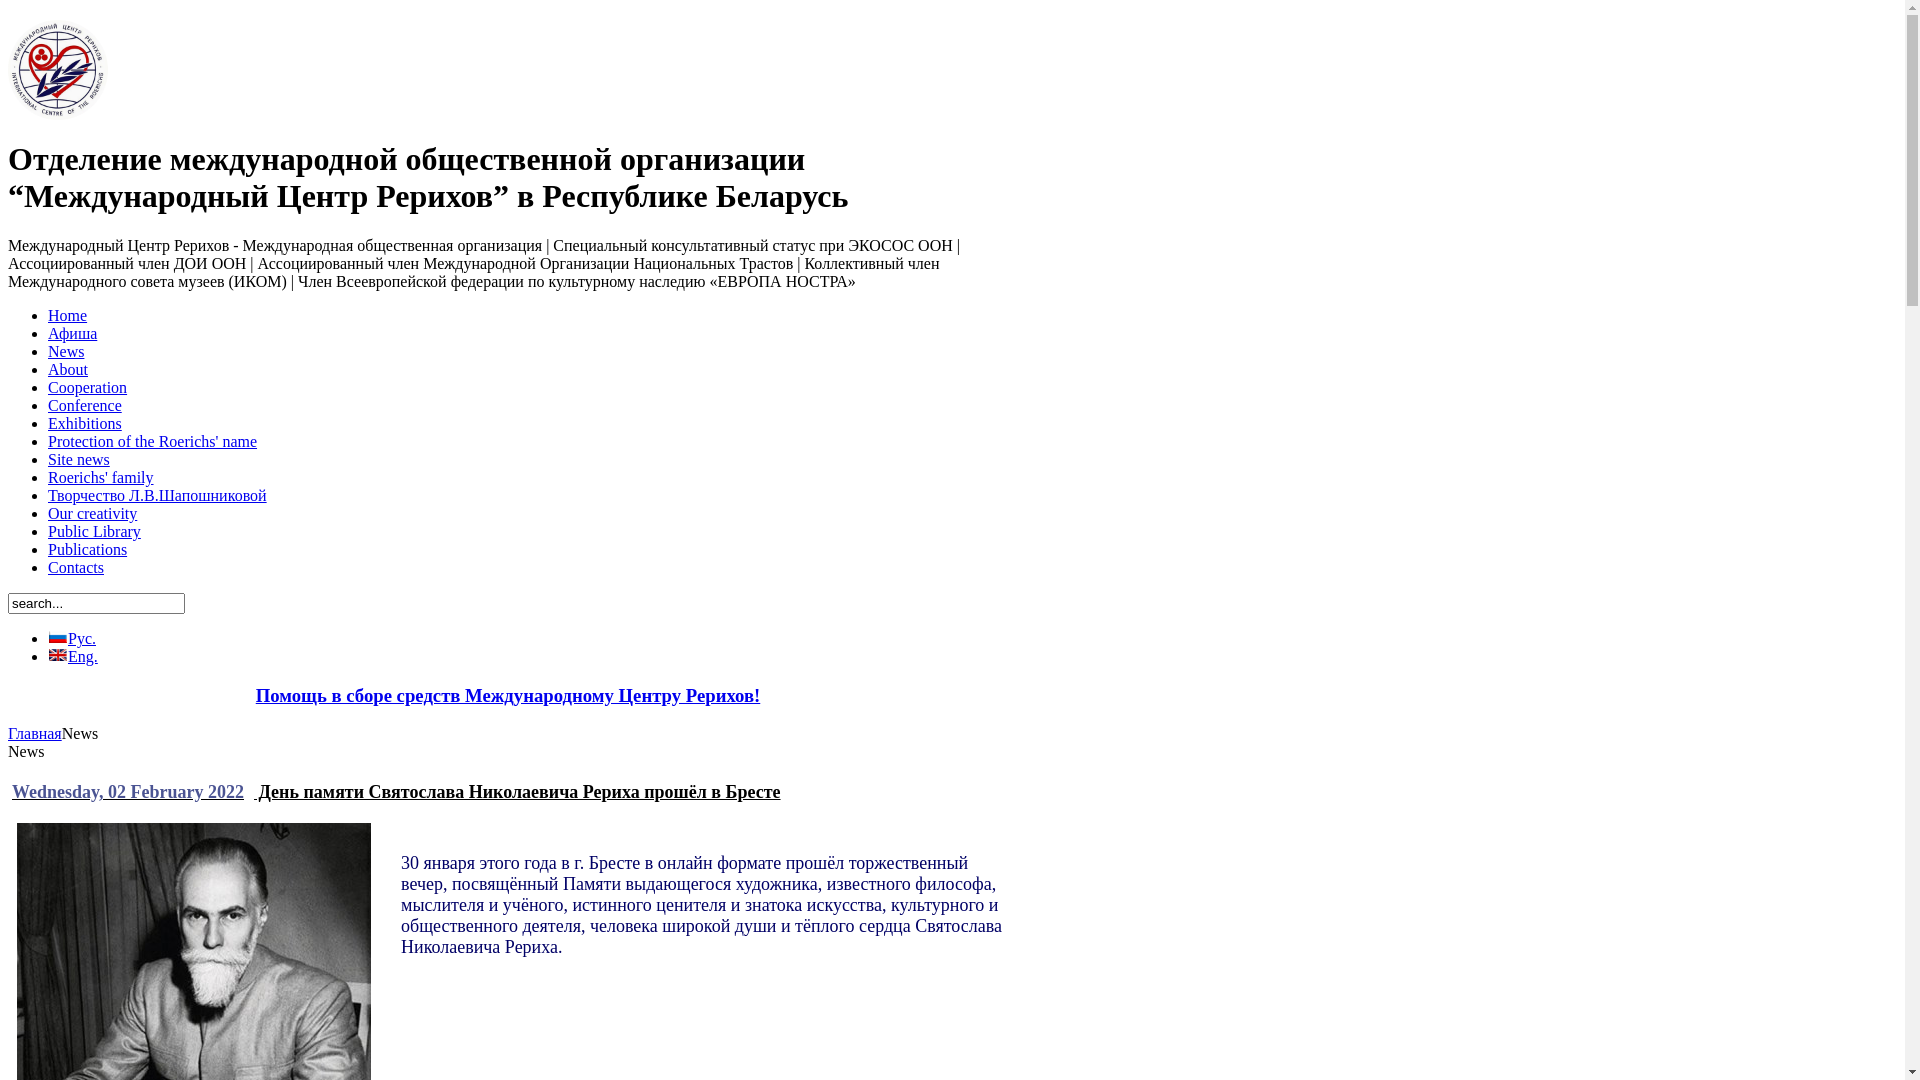  Describe the element at coordinates (79, 460) in the screenshot. I see `Site news` at that location.